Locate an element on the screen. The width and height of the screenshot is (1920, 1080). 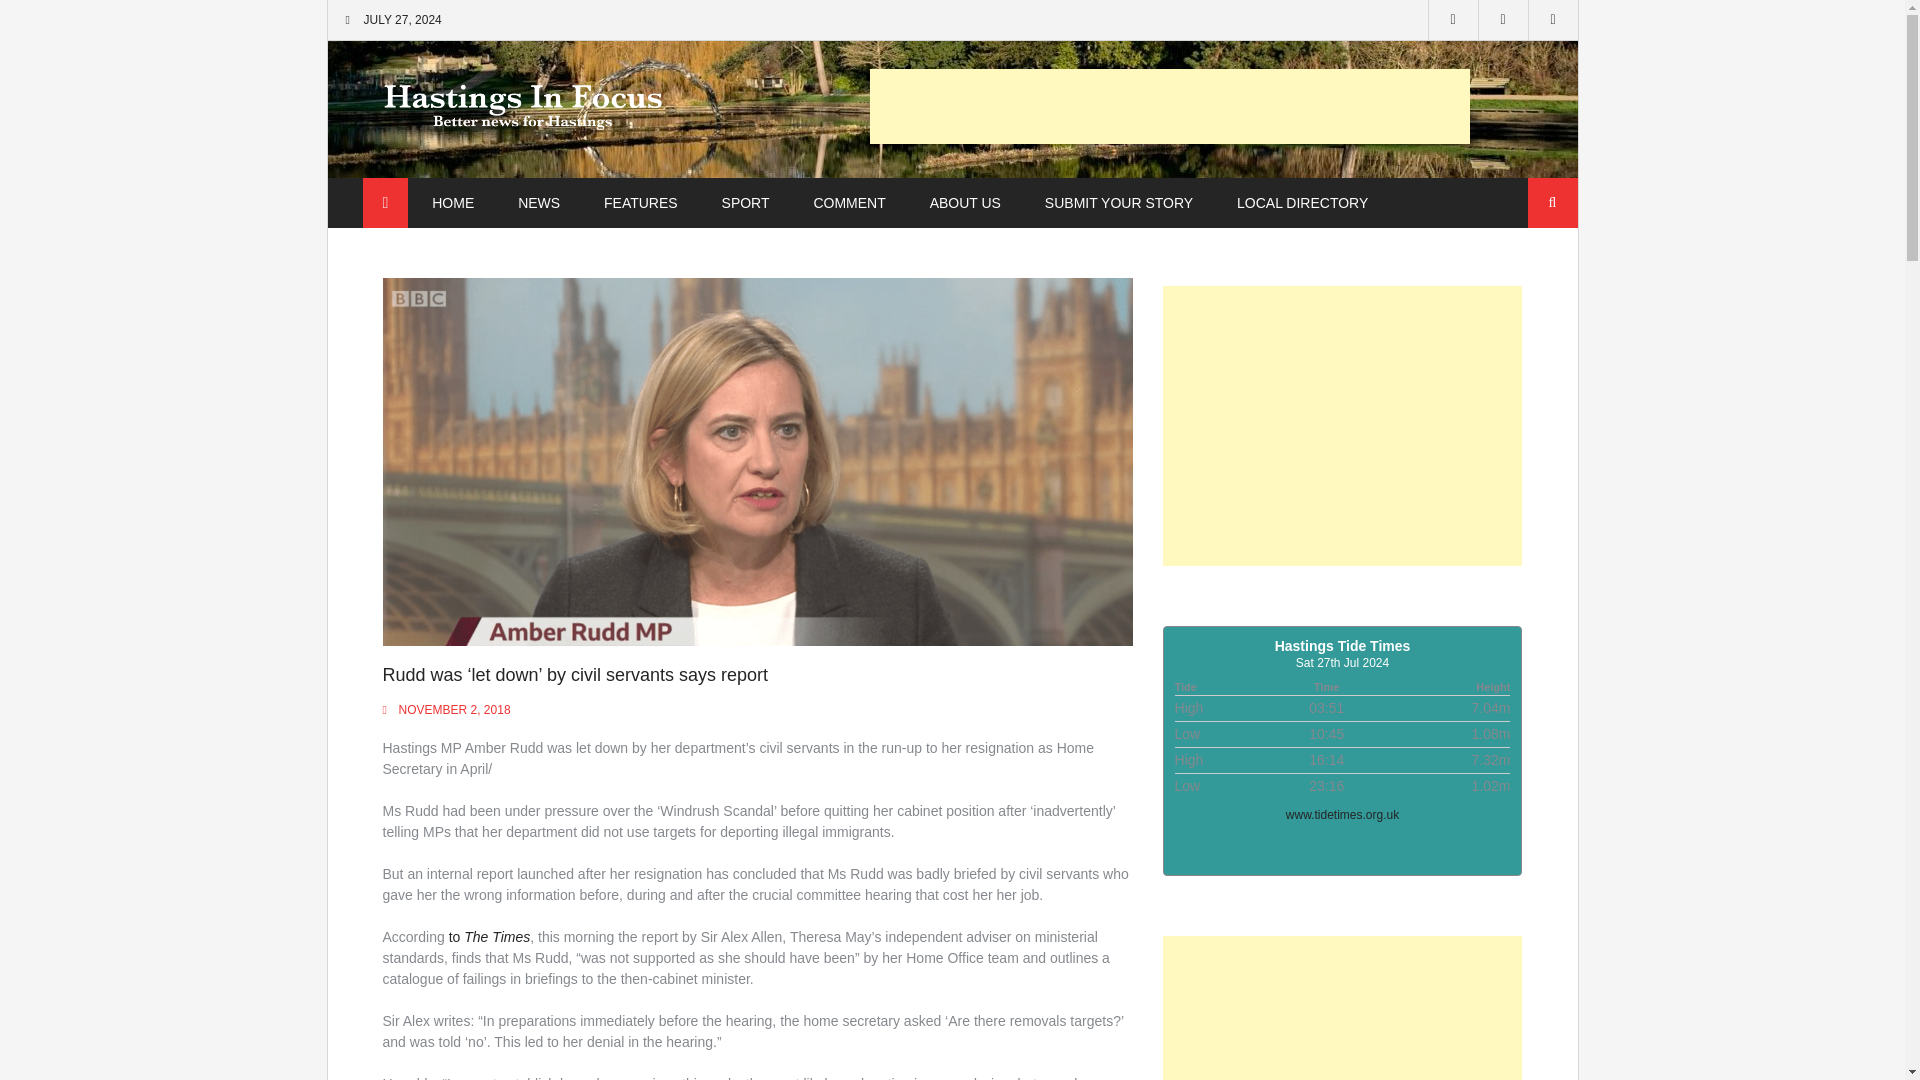
SPORT is located at coordinates (746, 203).